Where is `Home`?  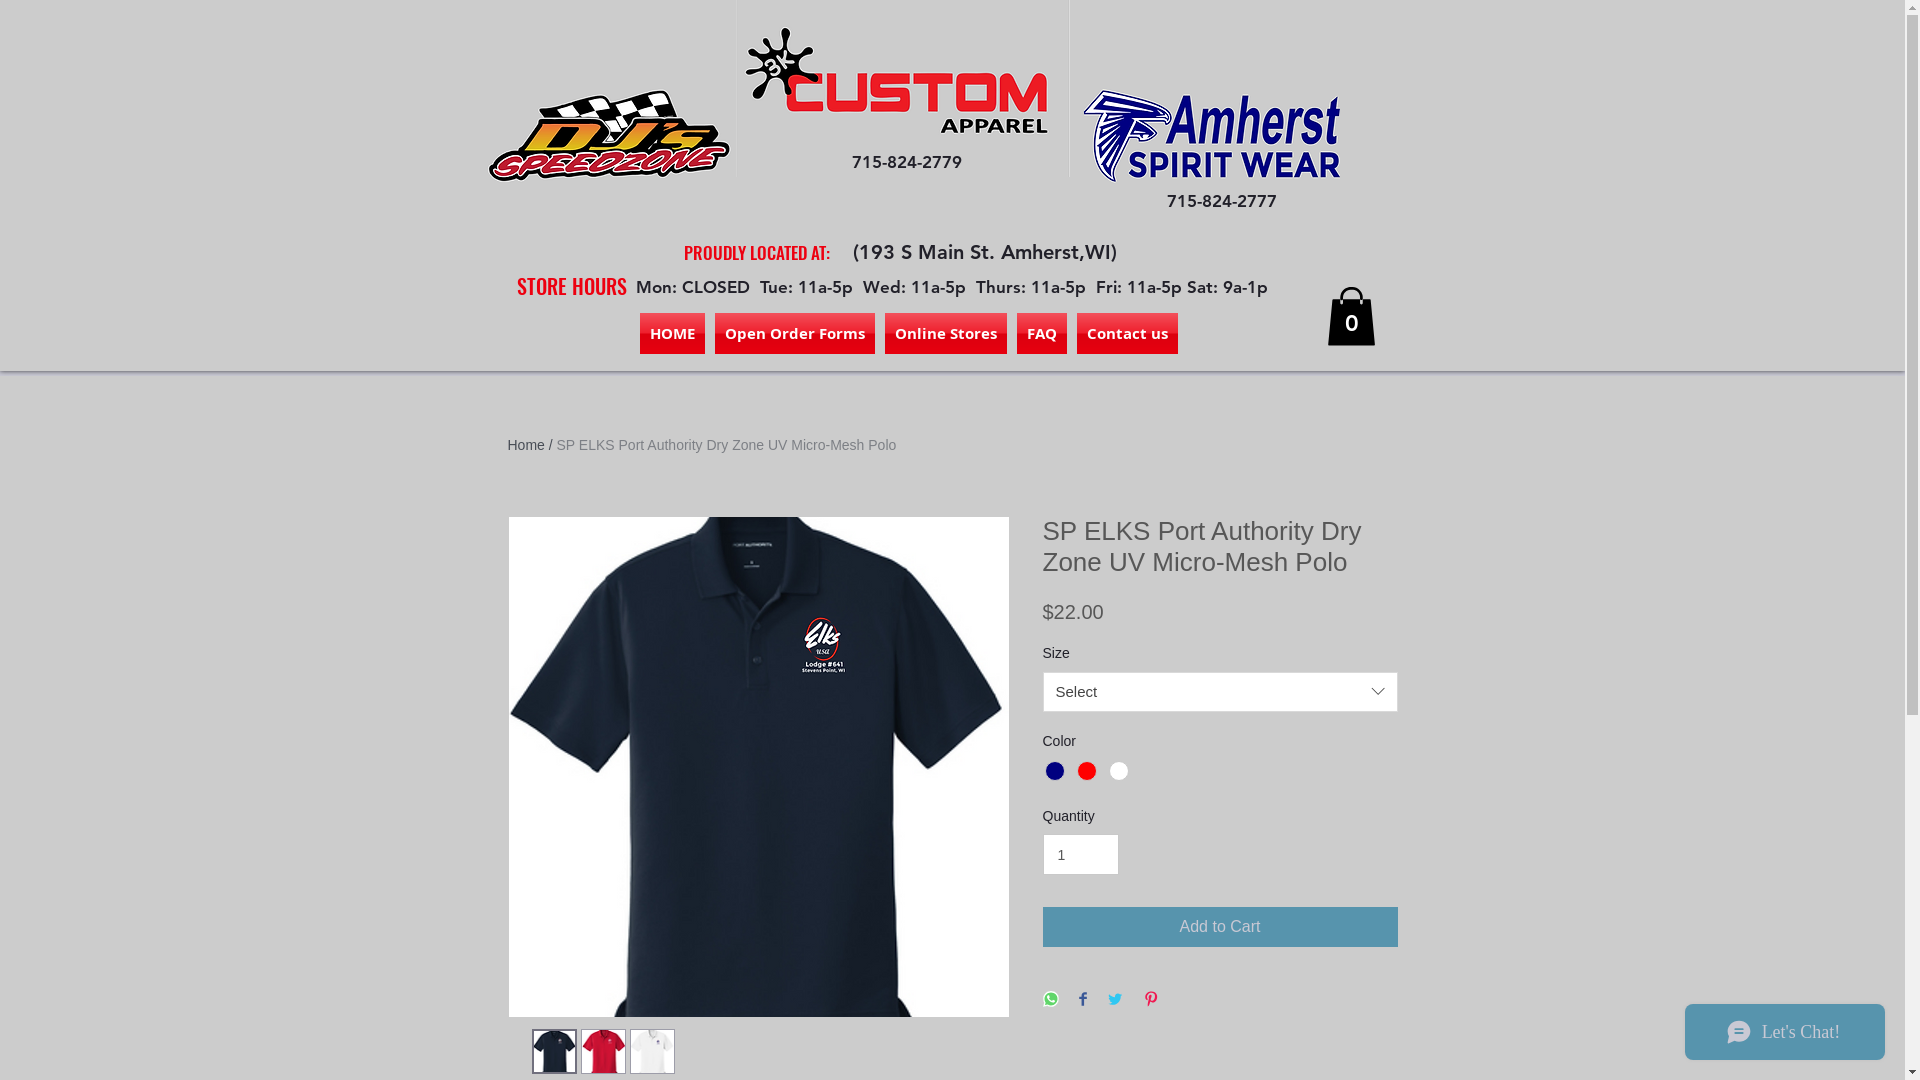
Home is located at coordinates (526, 445).